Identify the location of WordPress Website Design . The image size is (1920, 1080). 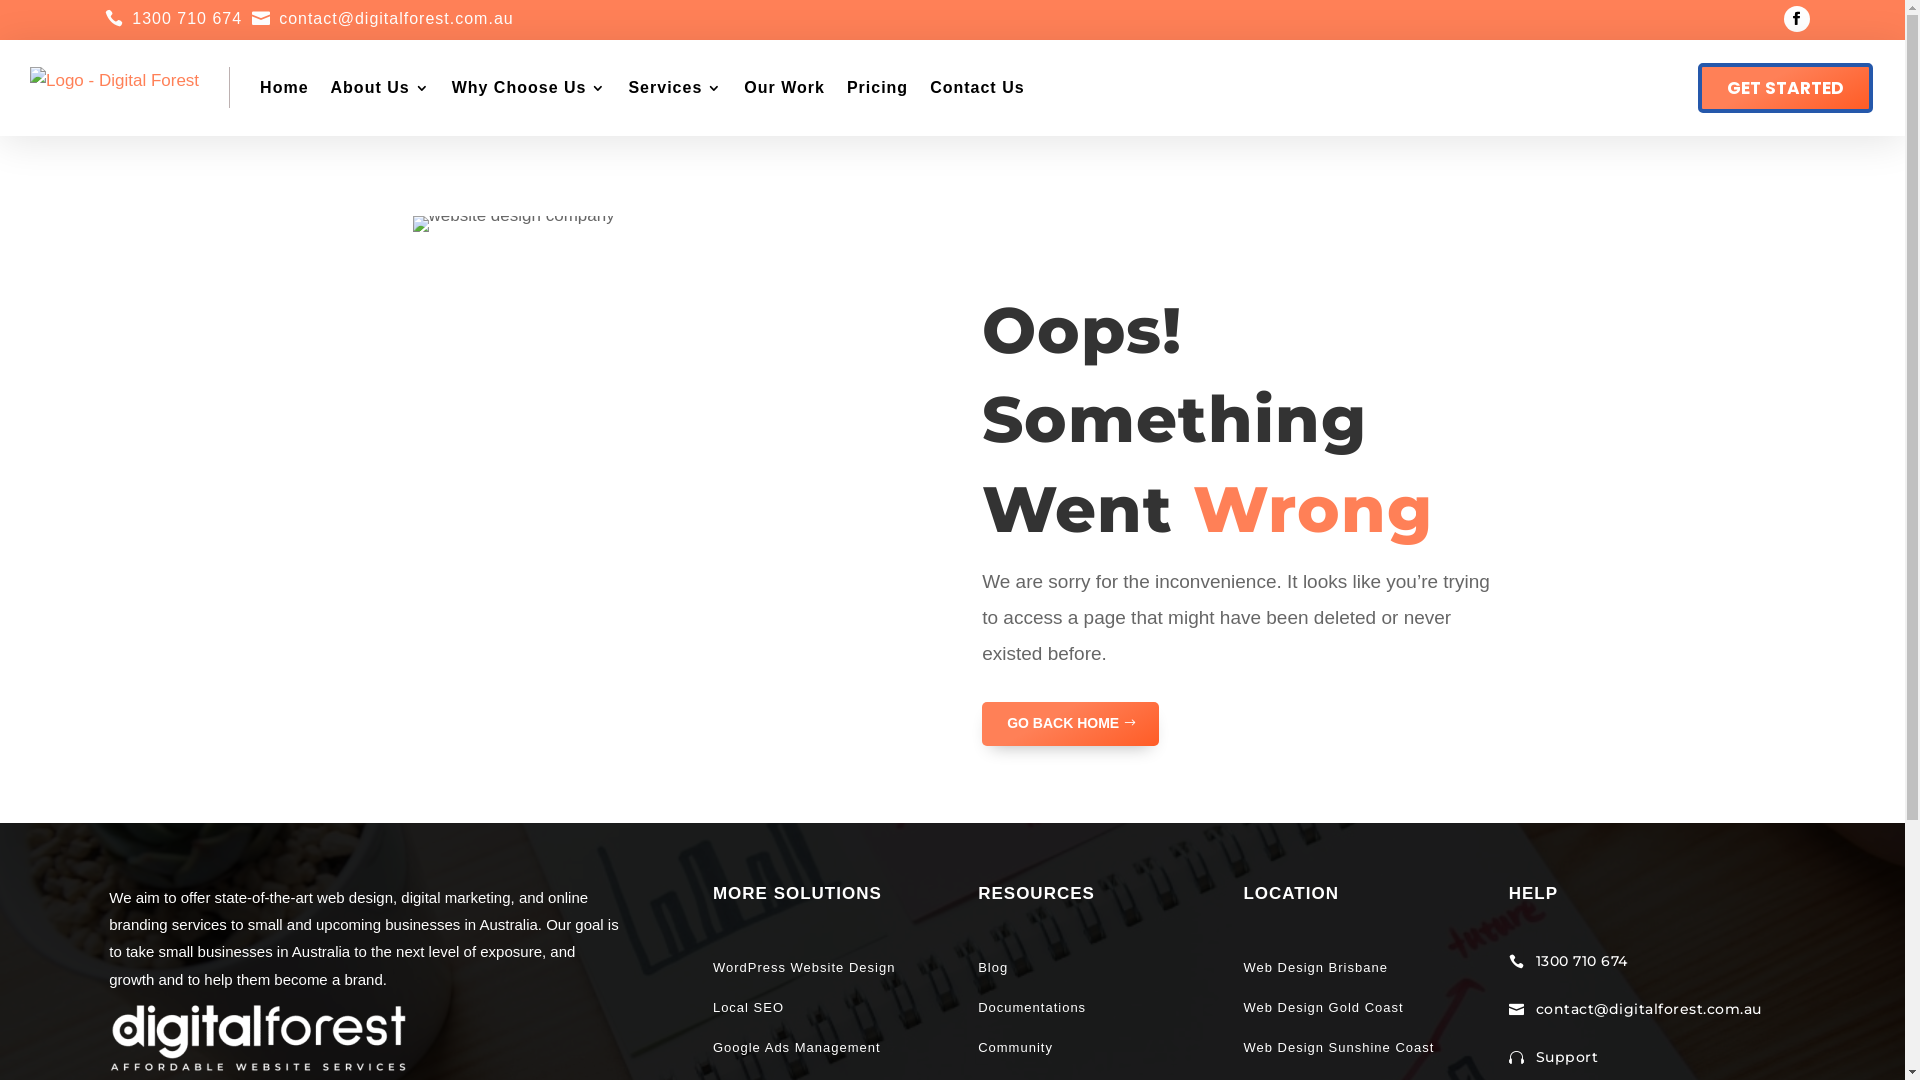
(806, 968).